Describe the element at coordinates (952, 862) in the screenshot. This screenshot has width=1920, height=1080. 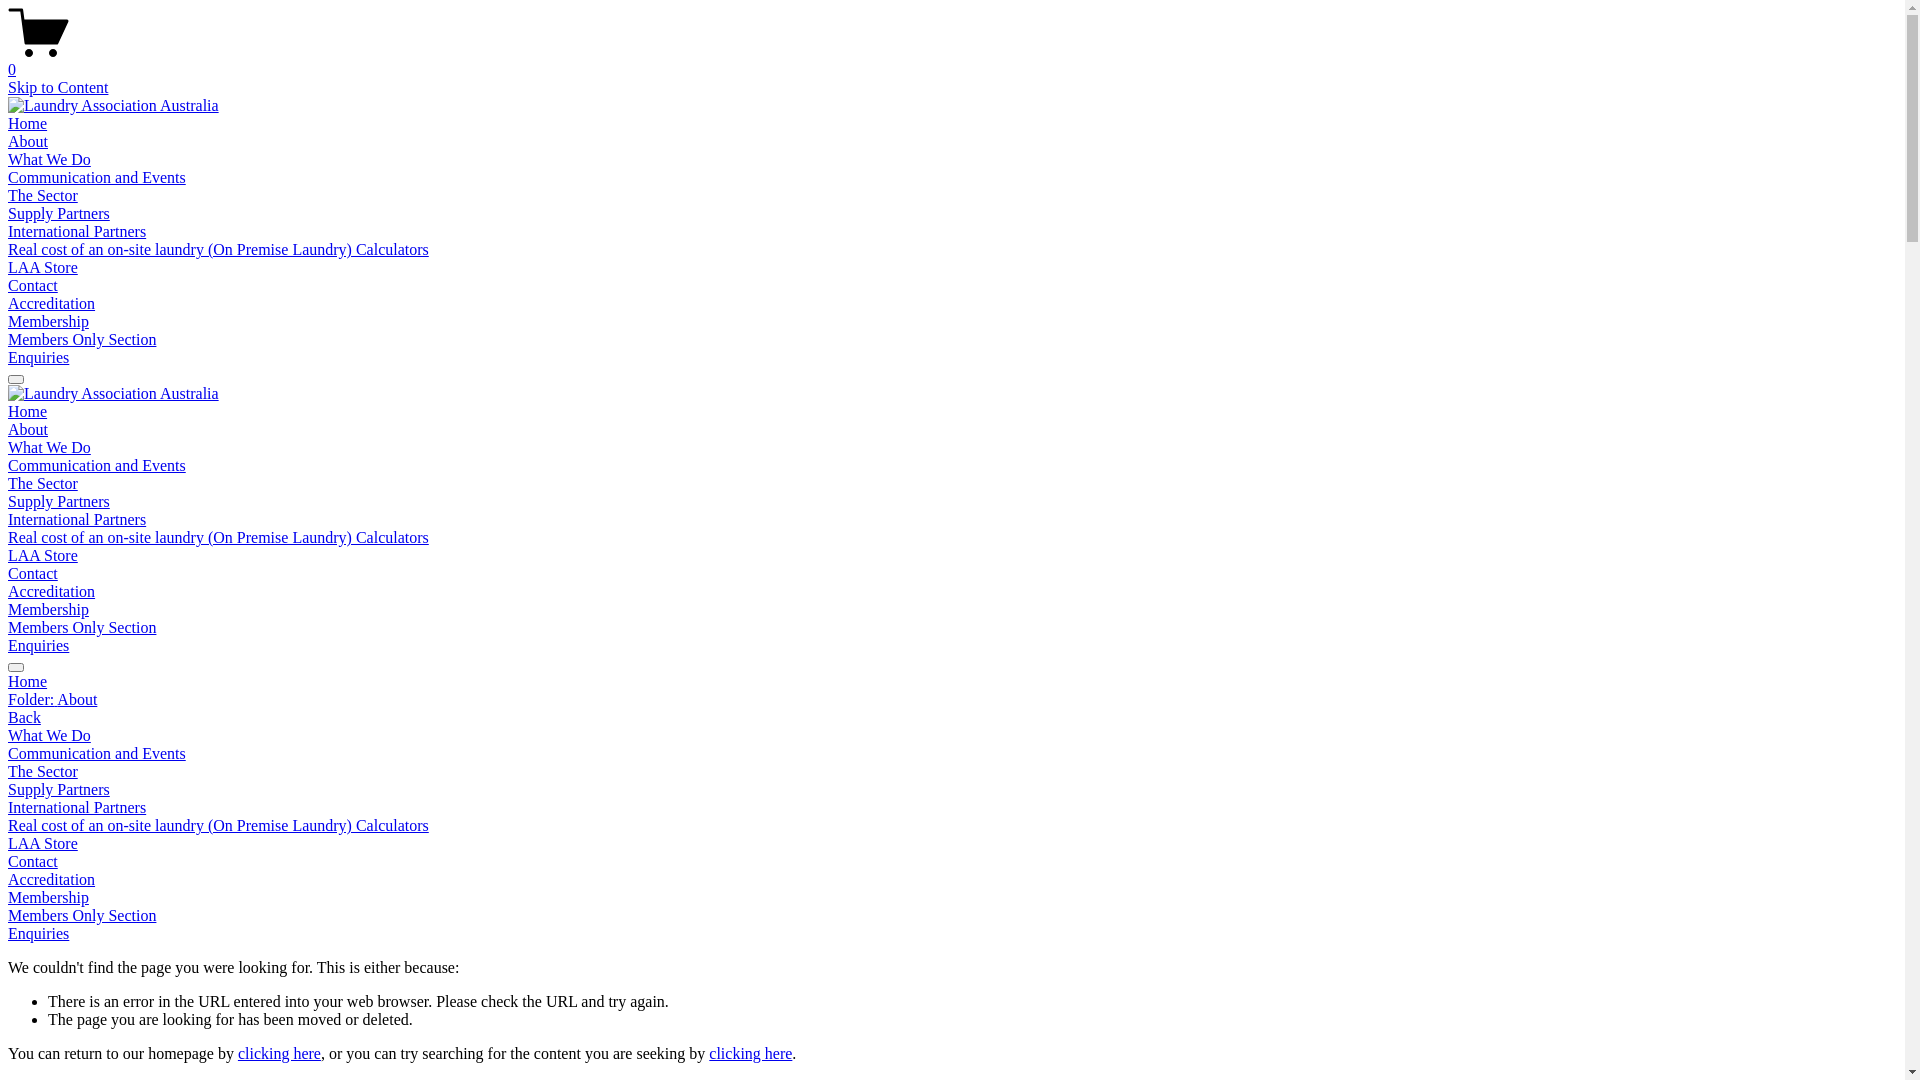
I see `Contact` at that location.